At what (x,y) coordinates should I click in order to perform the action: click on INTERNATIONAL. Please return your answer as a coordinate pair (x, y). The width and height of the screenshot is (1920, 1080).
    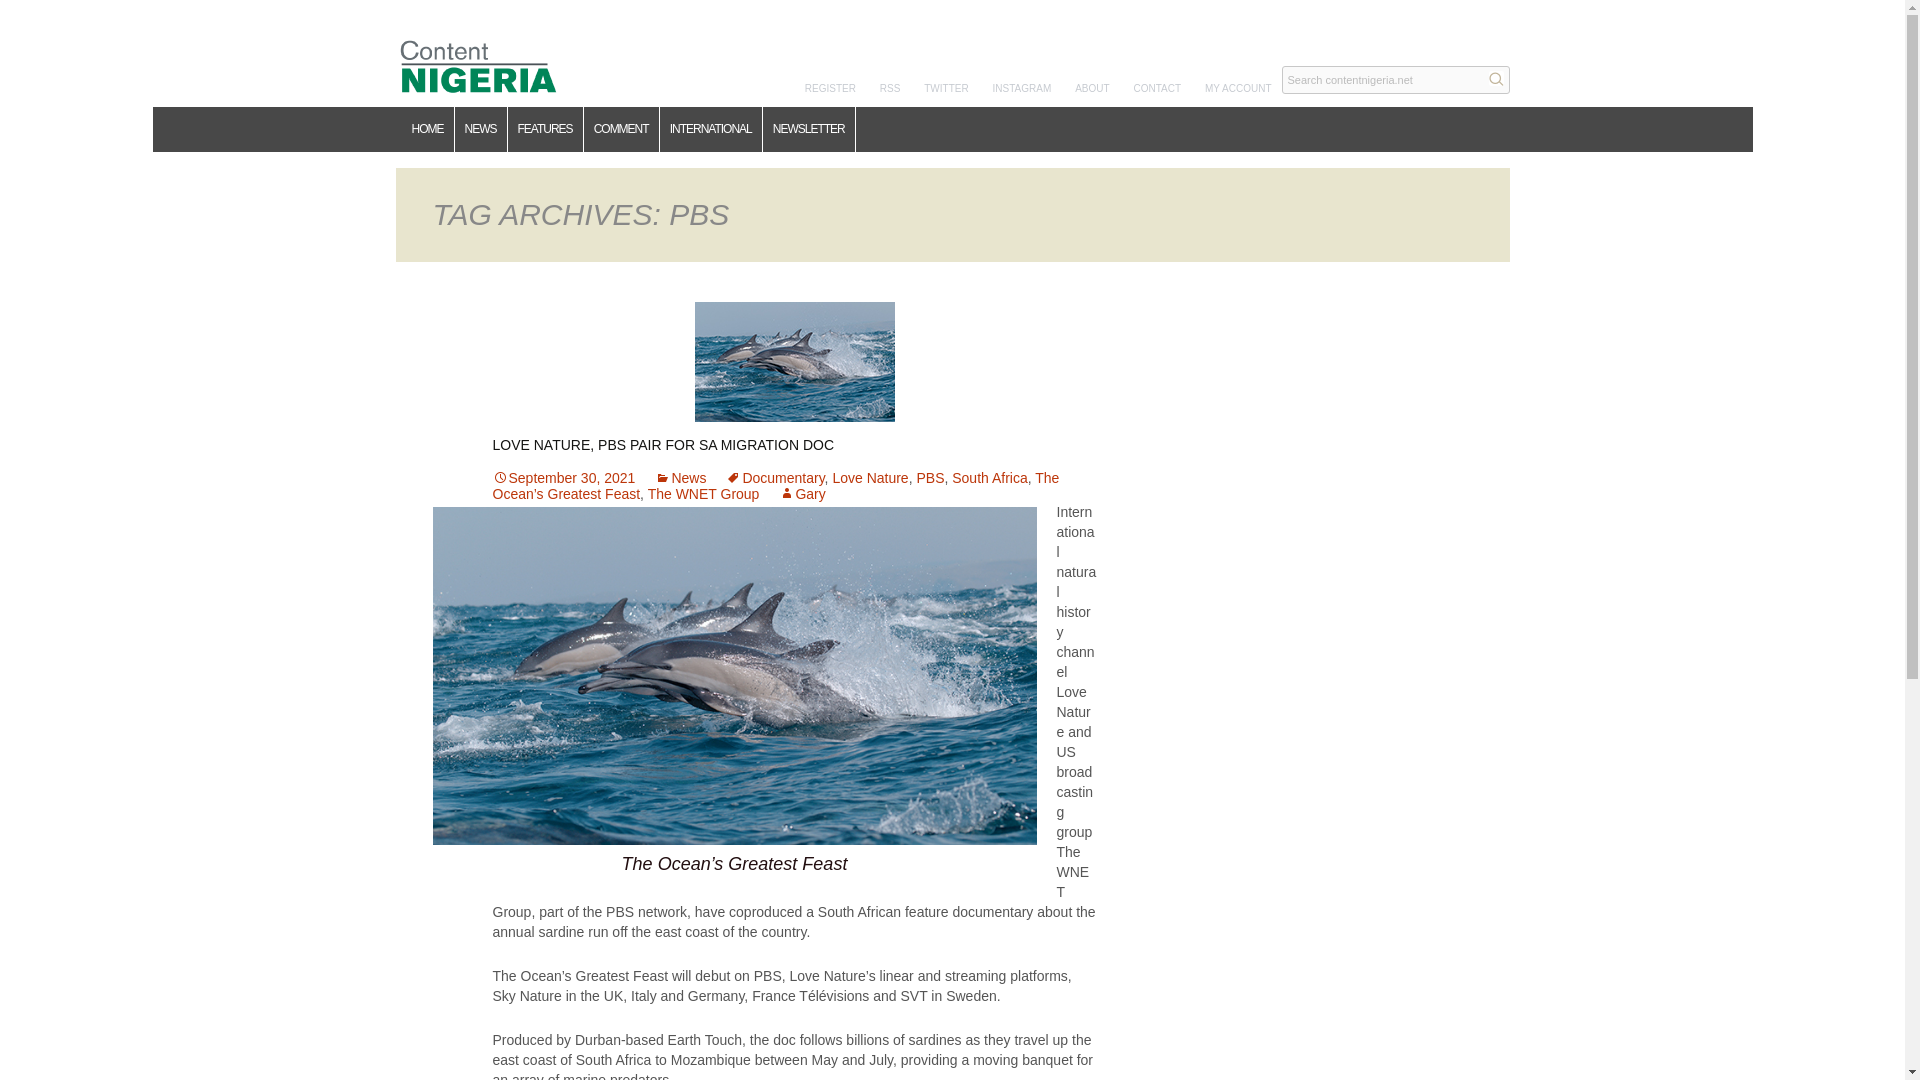
    Looking at the image, I should click on (711, 129).